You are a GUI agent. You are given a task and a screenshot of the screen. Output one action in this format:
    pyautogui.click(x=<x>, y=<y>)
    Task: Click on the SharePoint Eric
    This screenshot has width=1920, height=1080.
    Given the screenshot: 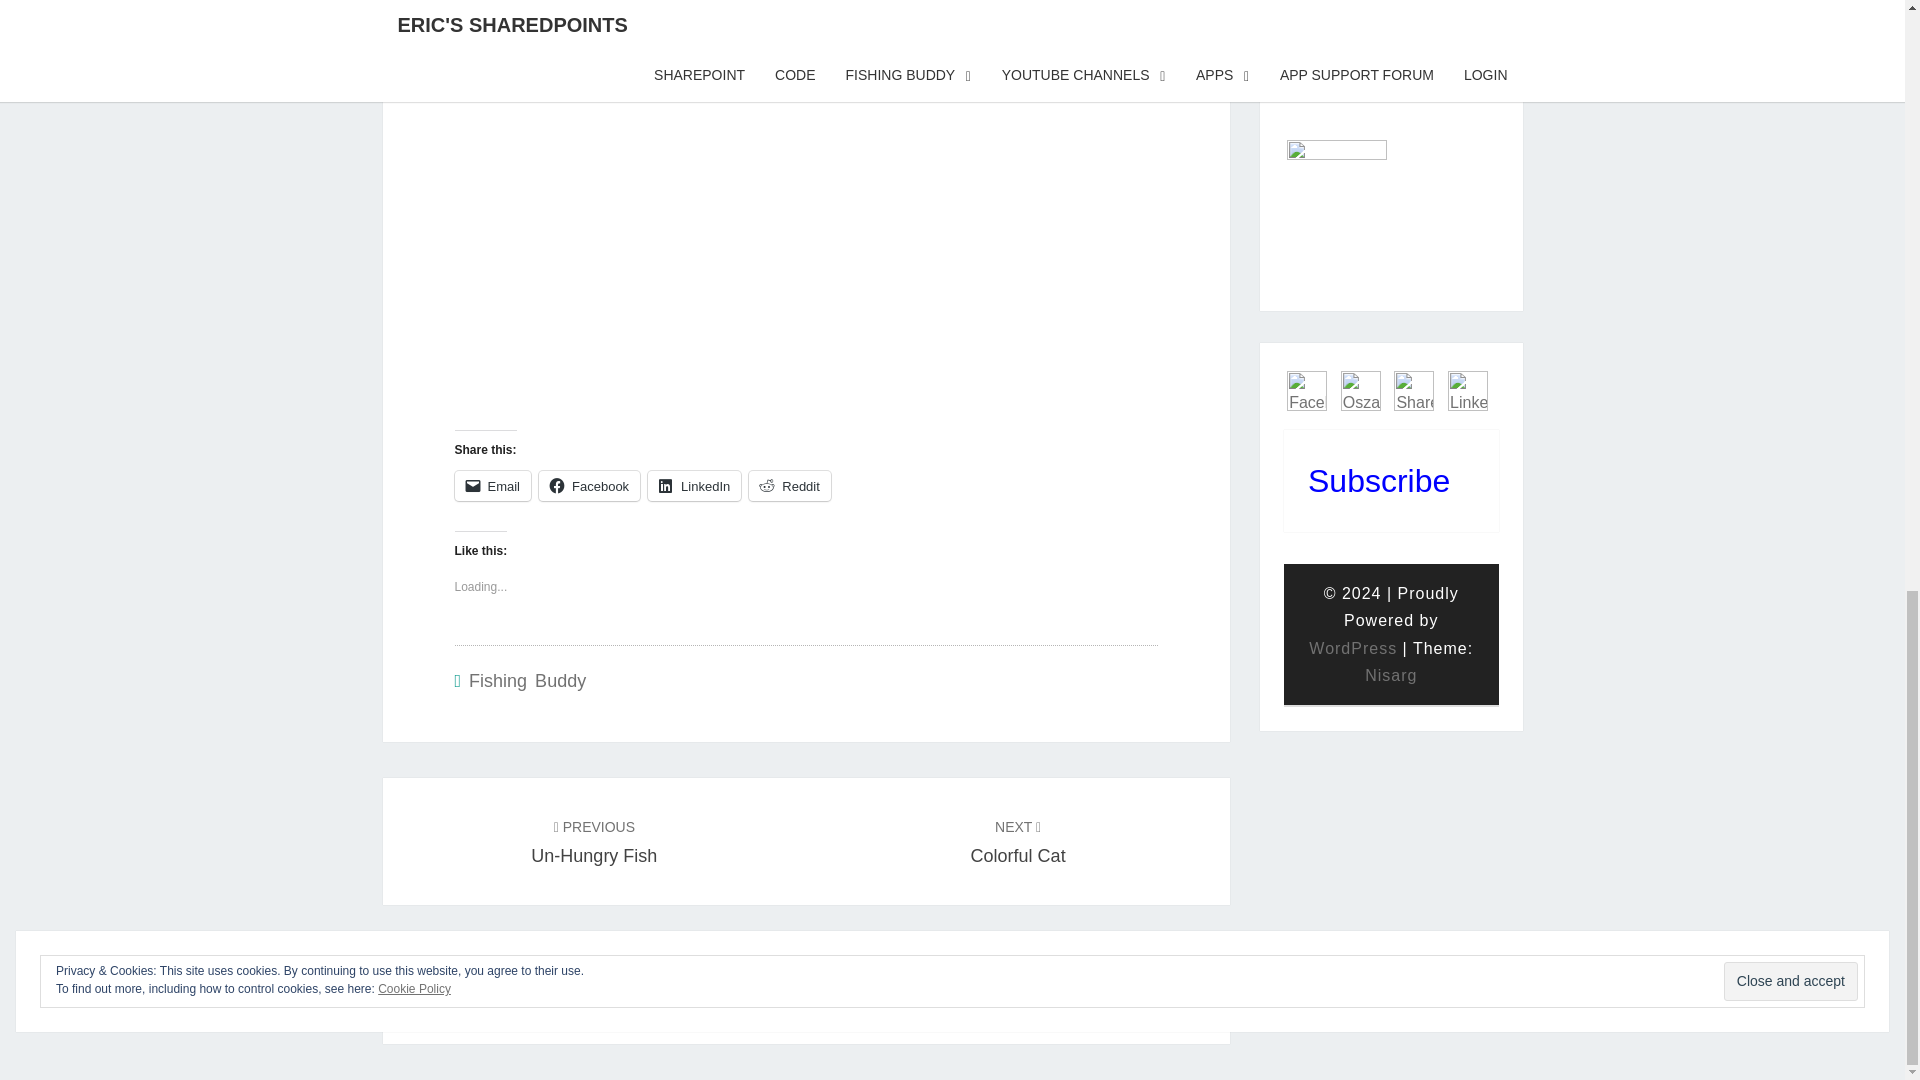 What is the action you would take?
    pyautogui.click(x=694, y=486)
    